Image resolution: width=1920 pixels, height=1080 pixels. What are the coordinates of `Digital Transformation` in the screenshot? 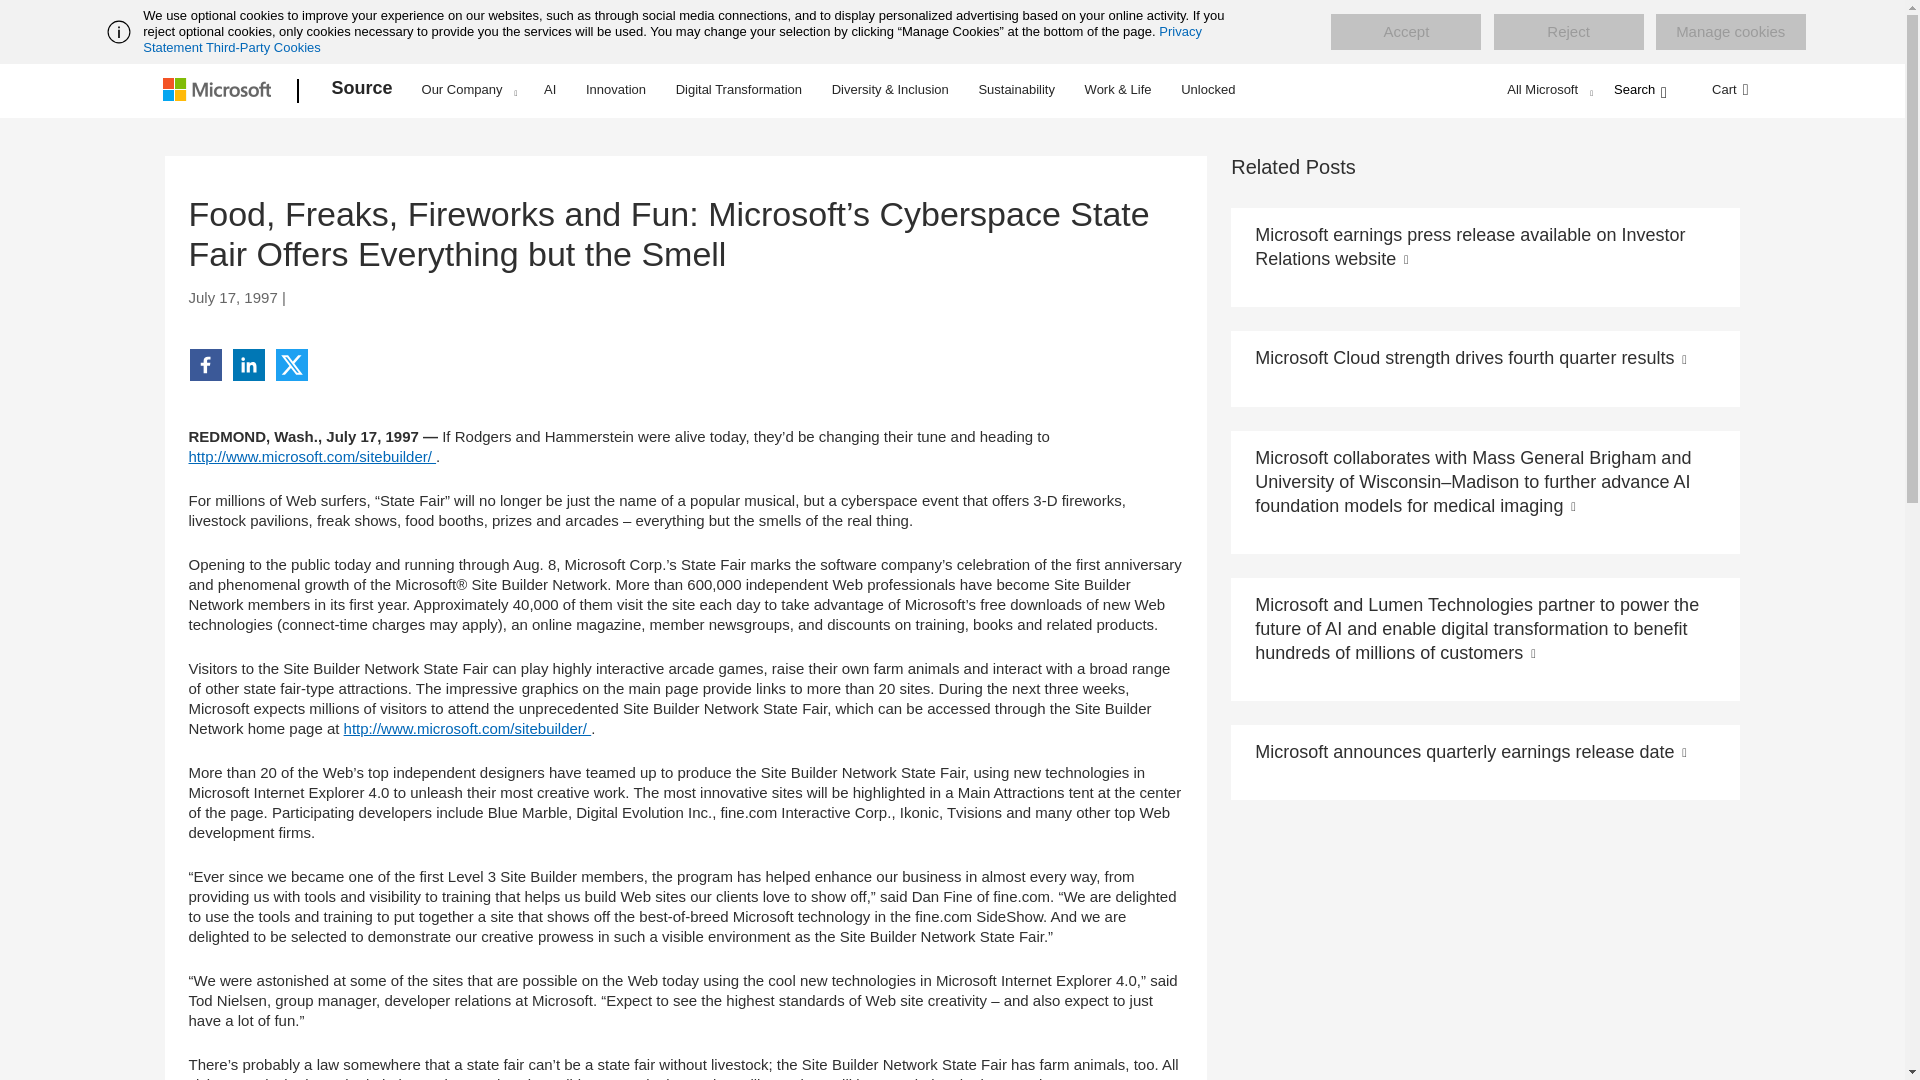 It's located at (738, 88).